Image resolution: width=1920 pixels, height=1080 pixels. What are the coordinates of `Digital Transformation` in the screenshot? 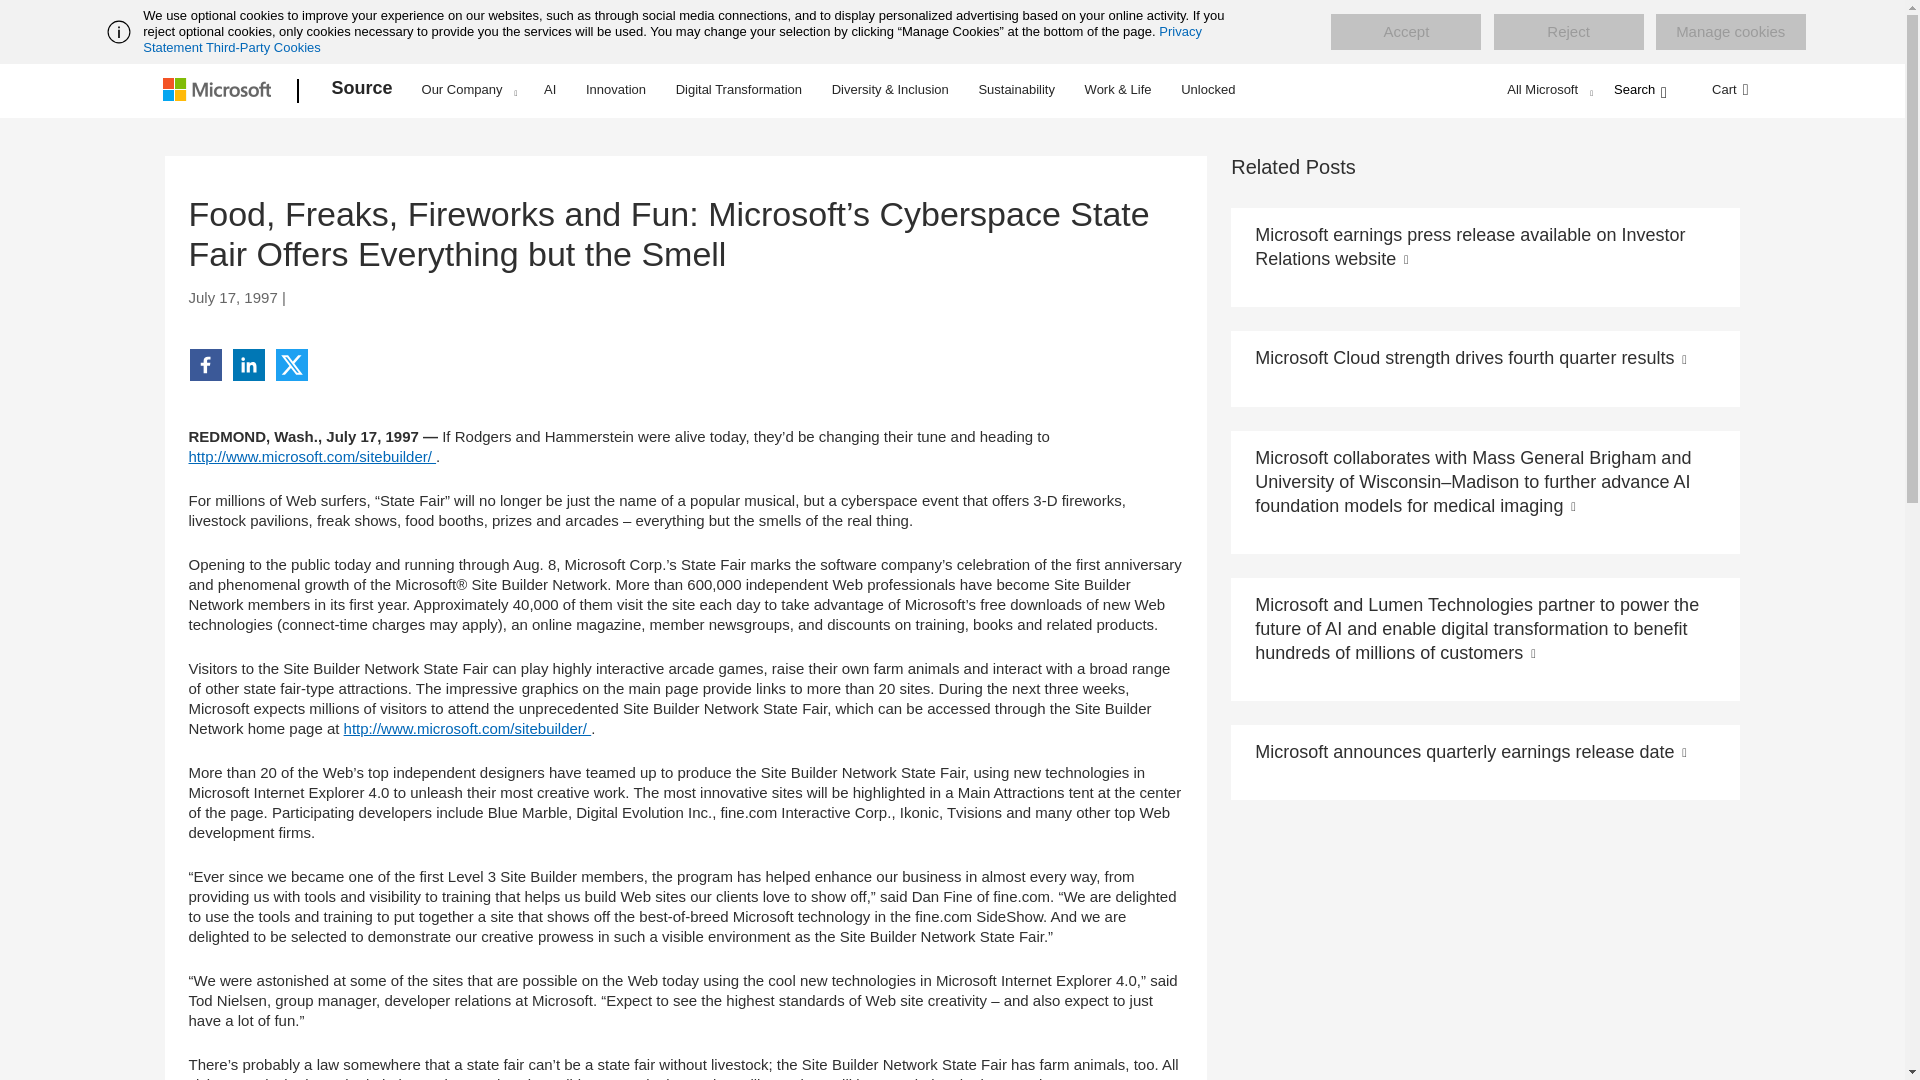 It's located at (738, 88).